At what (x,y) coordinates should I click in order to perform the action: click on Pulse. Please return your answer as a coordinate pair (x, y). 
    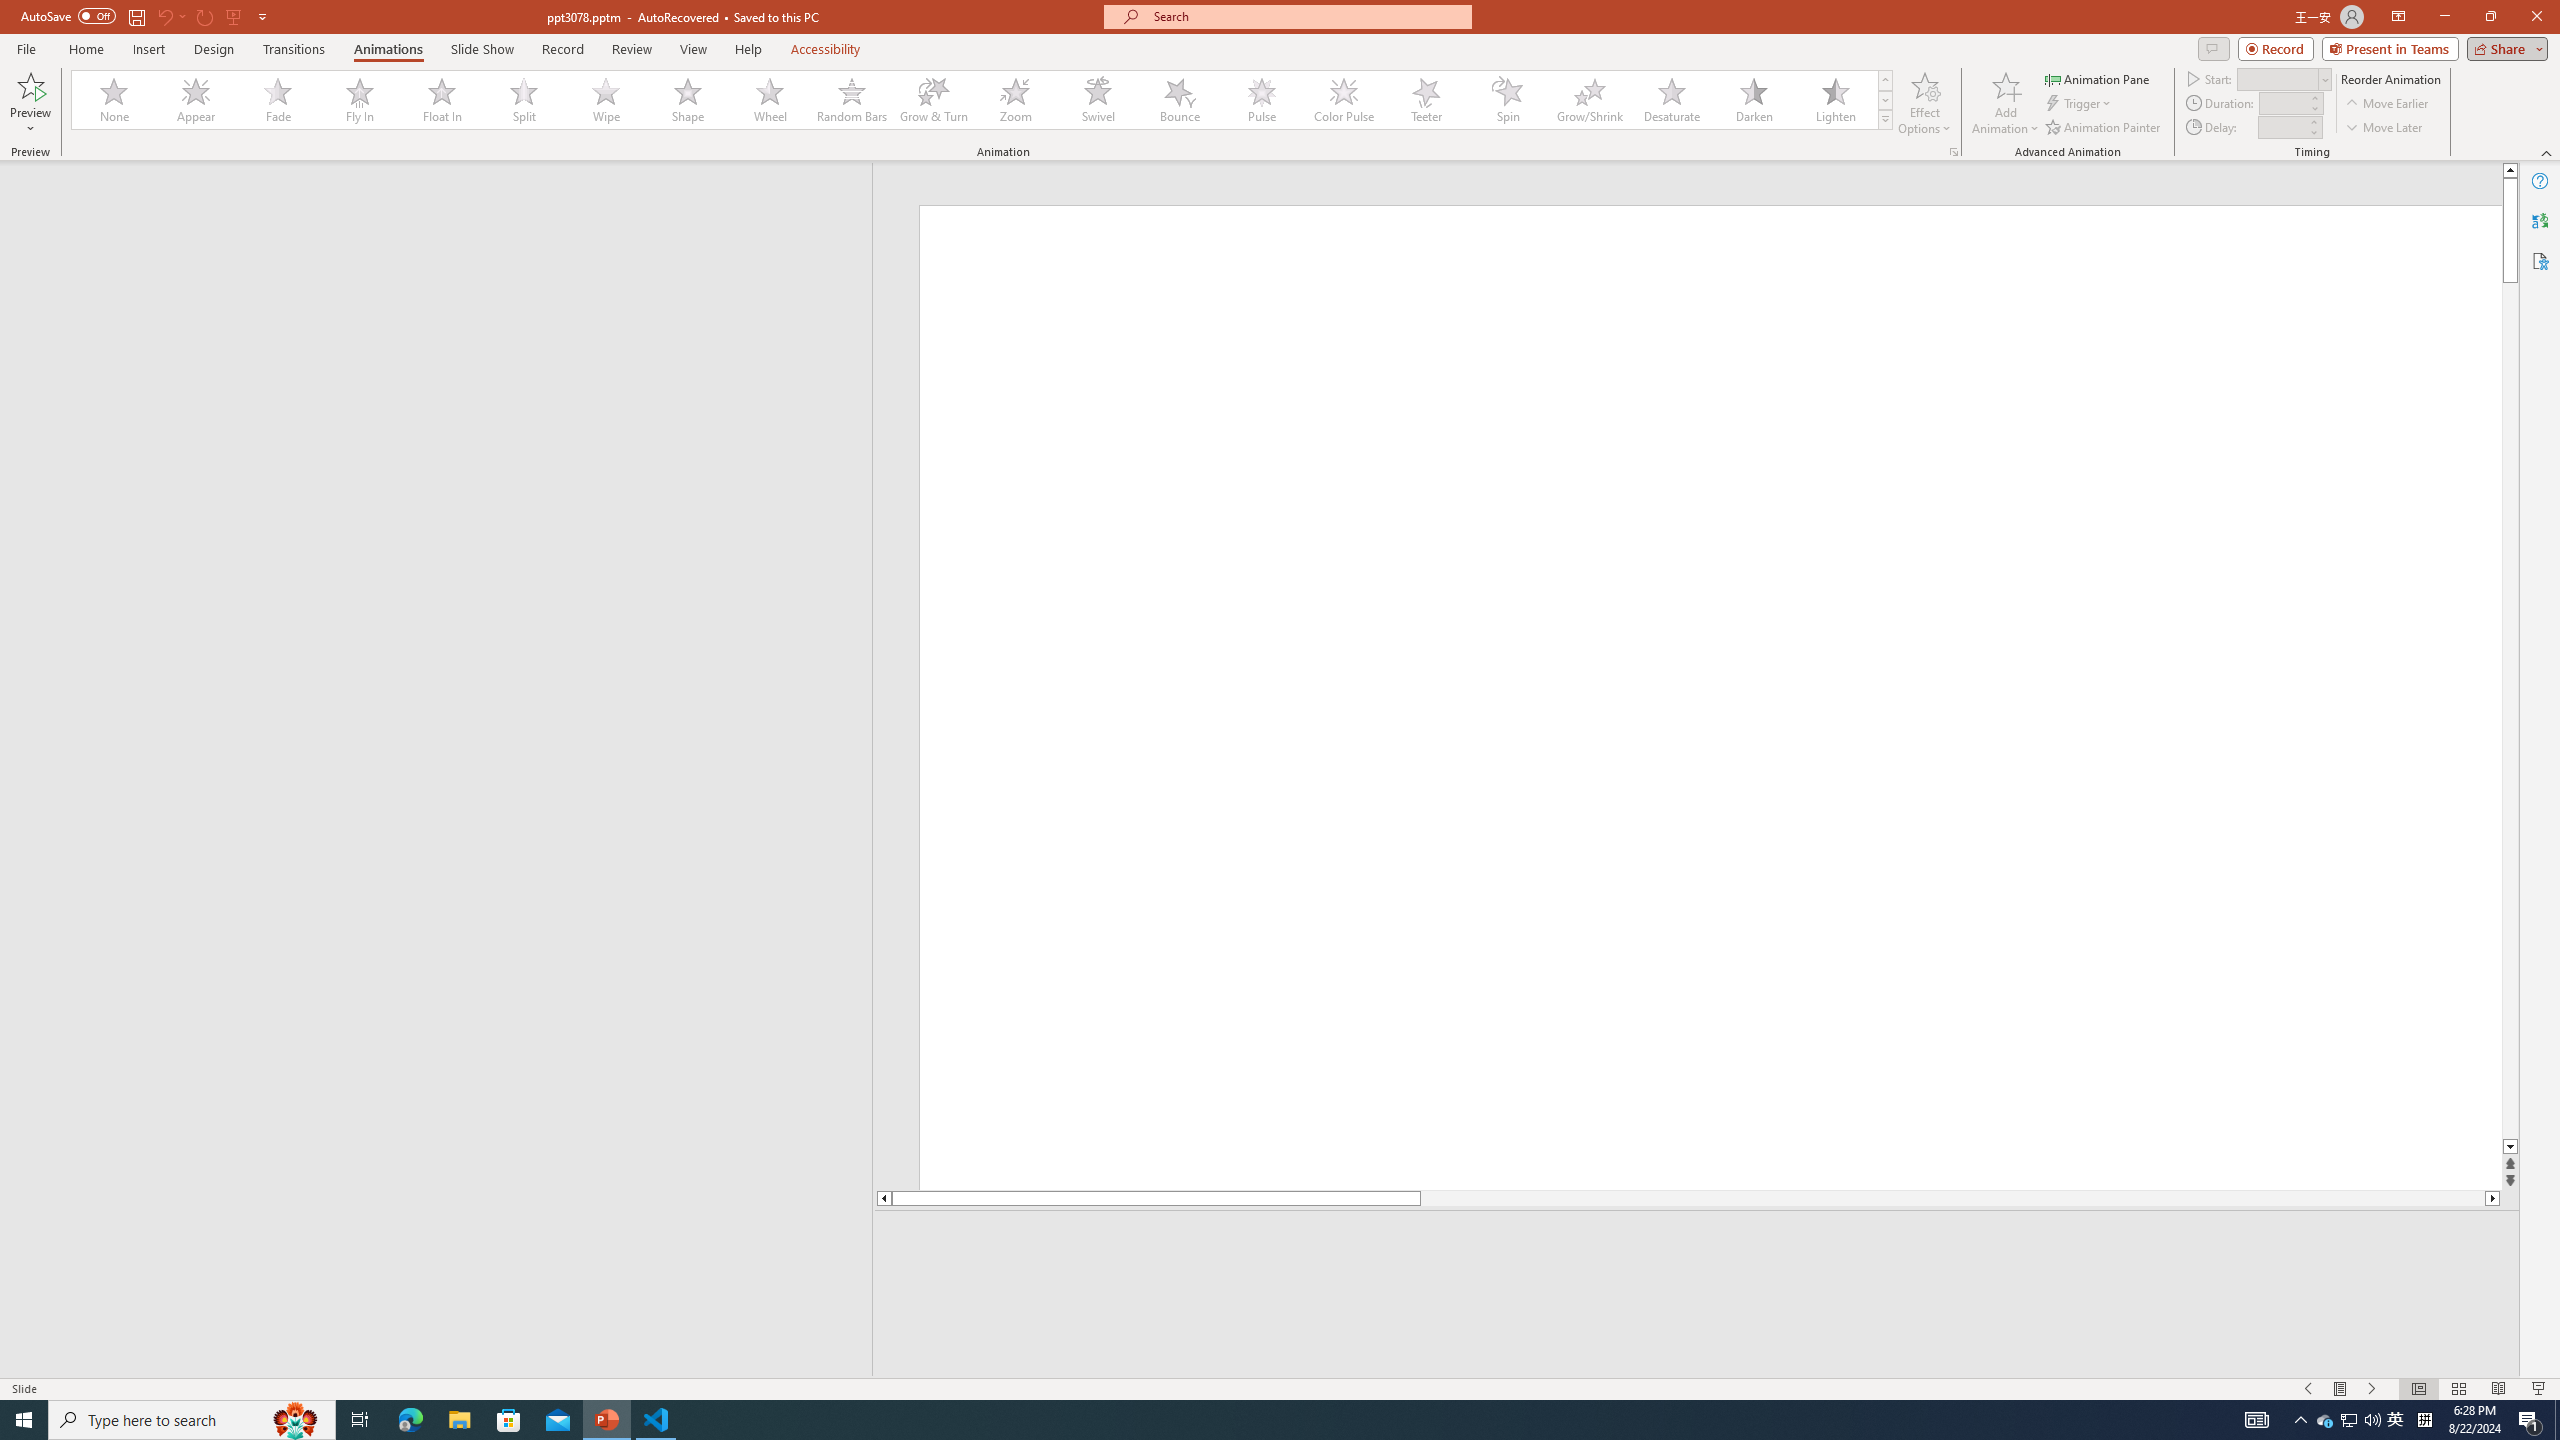
    Looking at the image, I should click on (1262, 100).